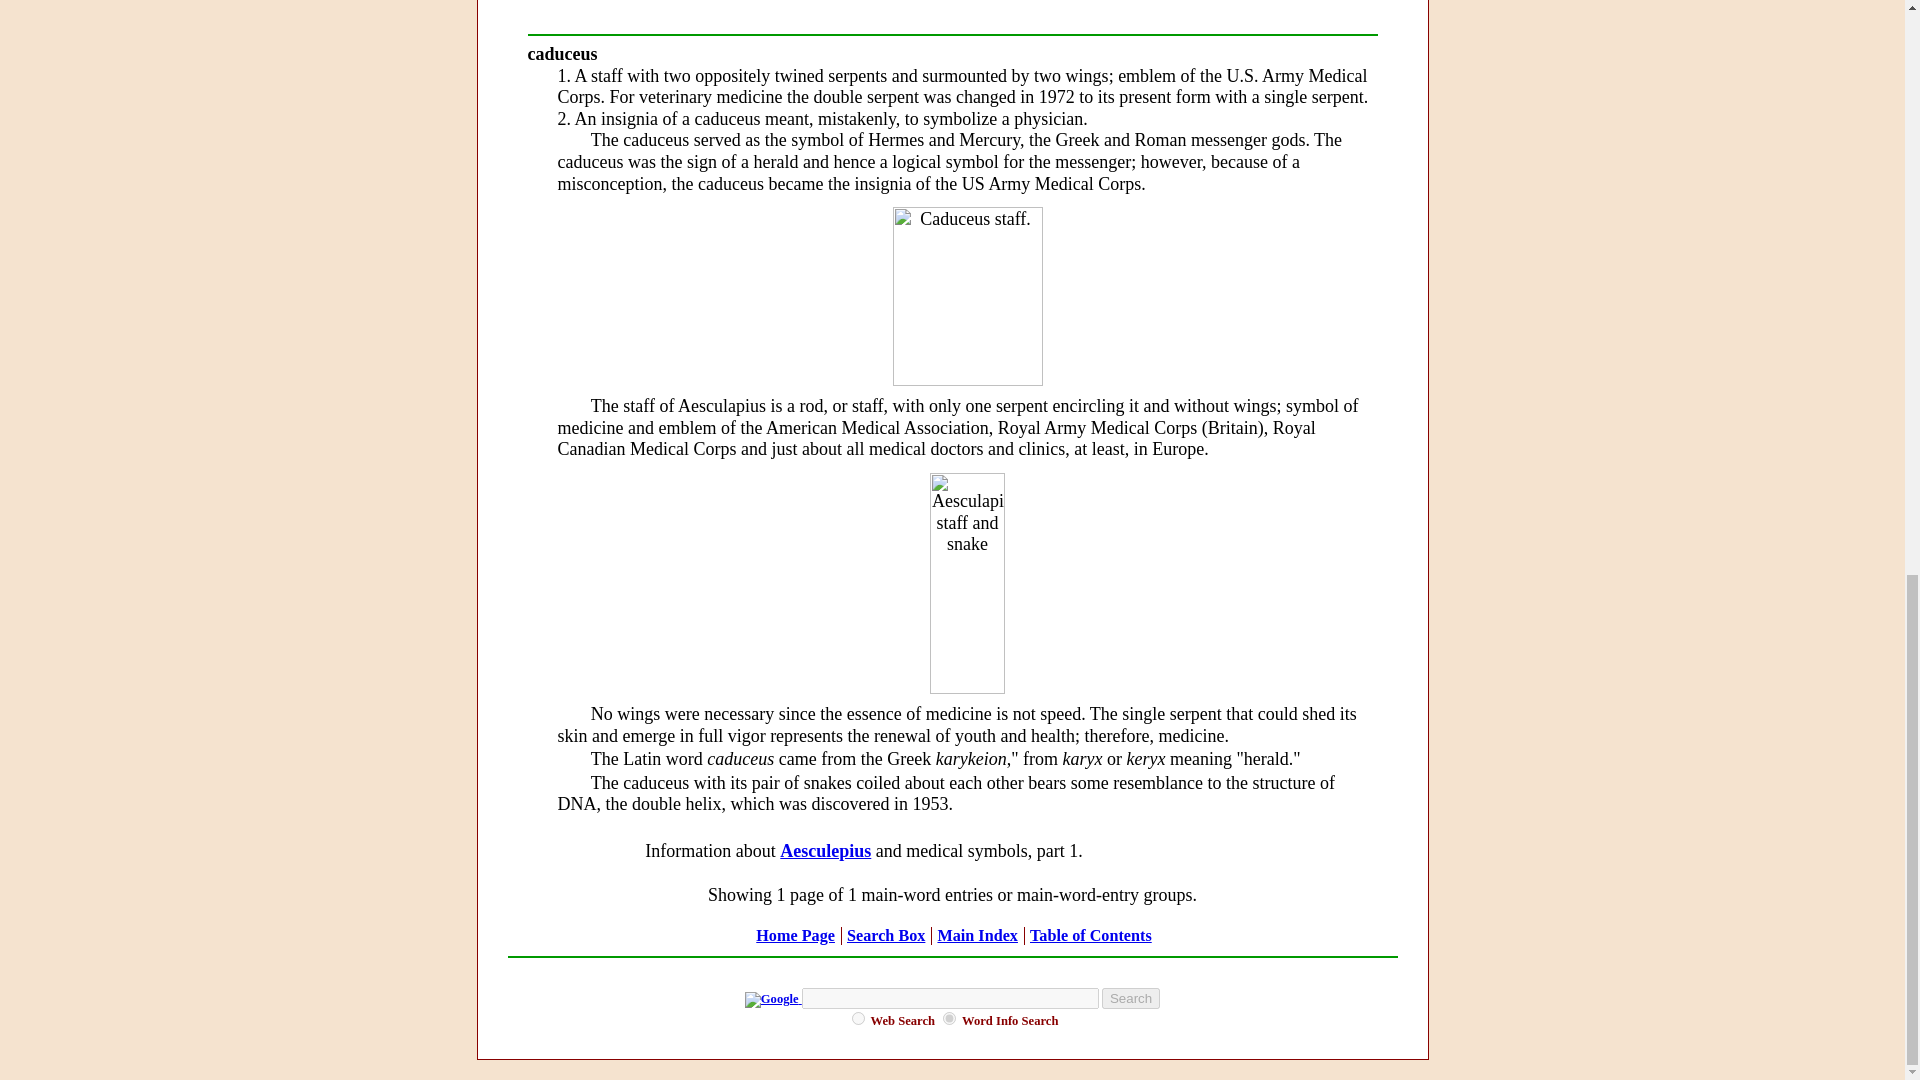 This screenshot has height=1080, width=1920. I want to click on Aesculepius, so click(825, 850).